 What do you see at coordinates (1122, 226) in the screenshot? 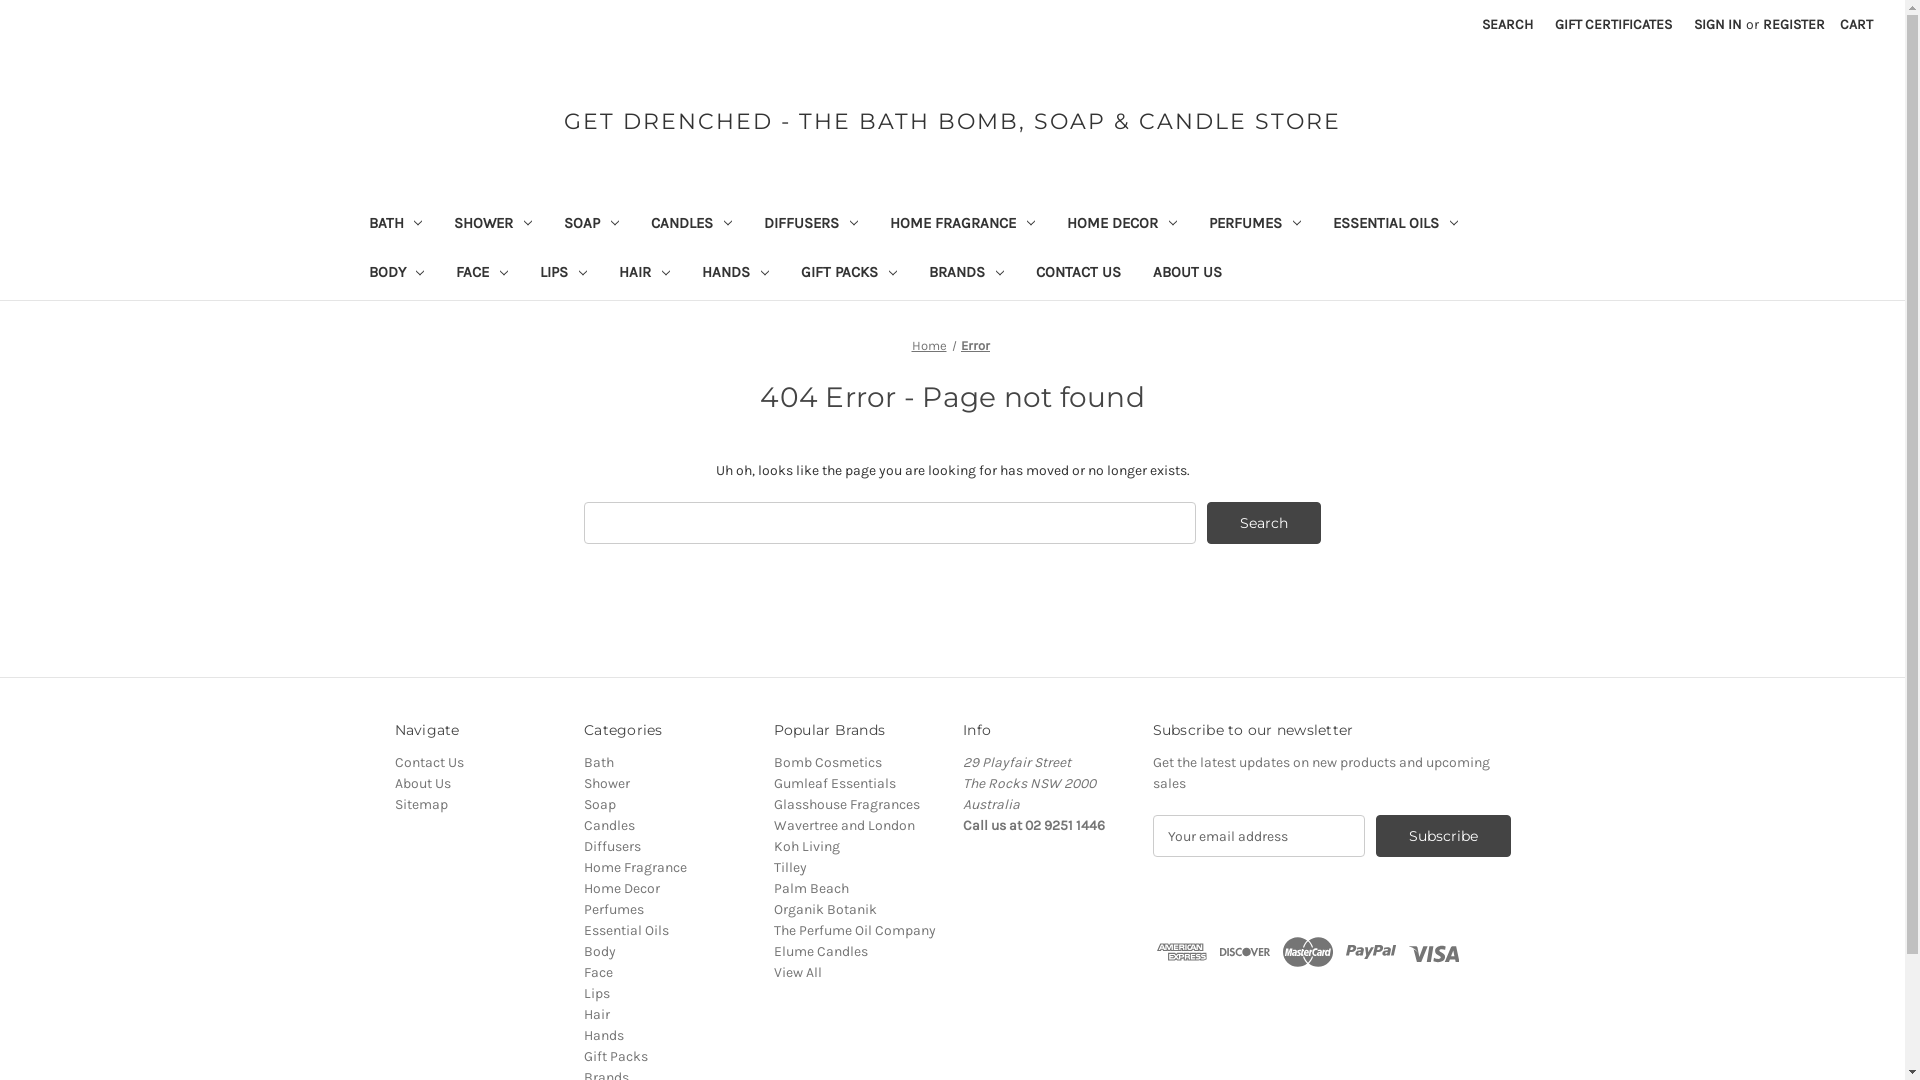
I see `HOME DECOR` at bounding box center [1122, 226].